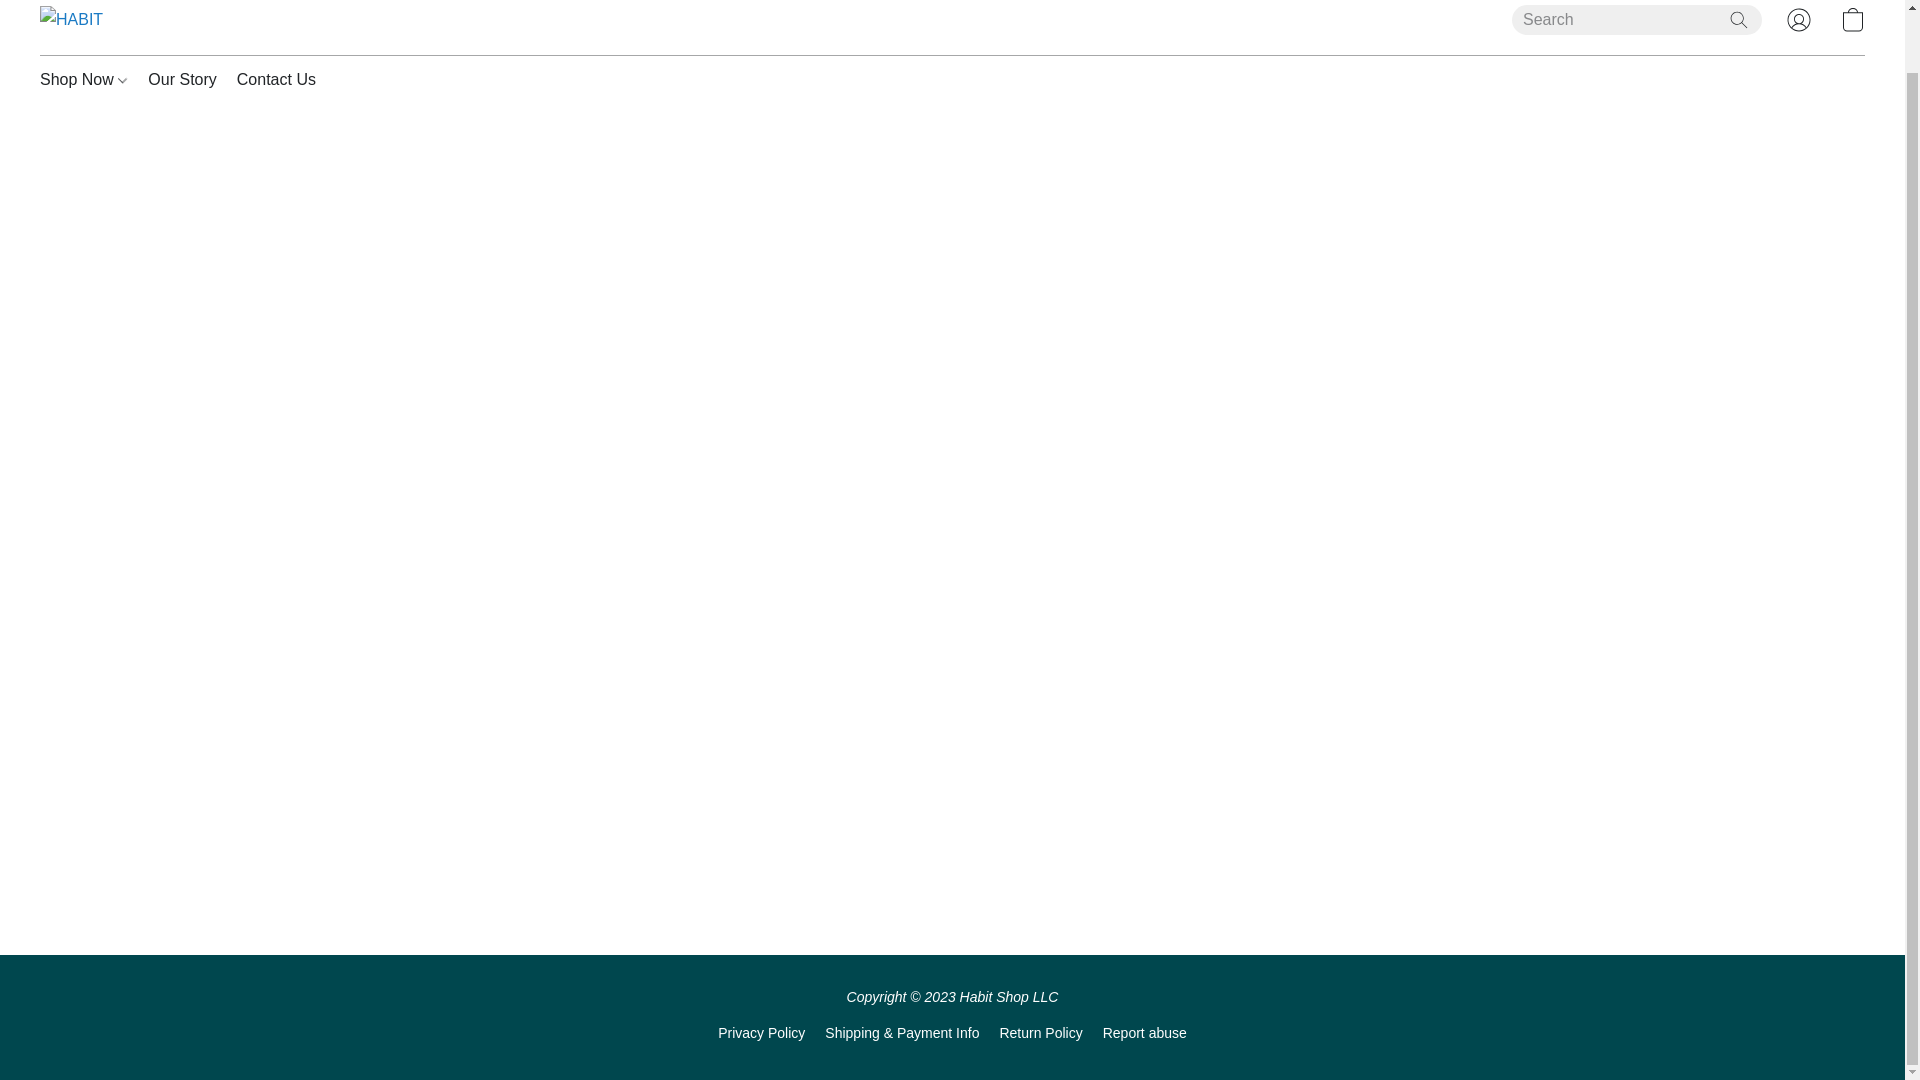 This screenshot has height=1080, width=1920. Describe the element at coordinates (1144, 1032) in the screenshot. I see `Report abuse` at that location.